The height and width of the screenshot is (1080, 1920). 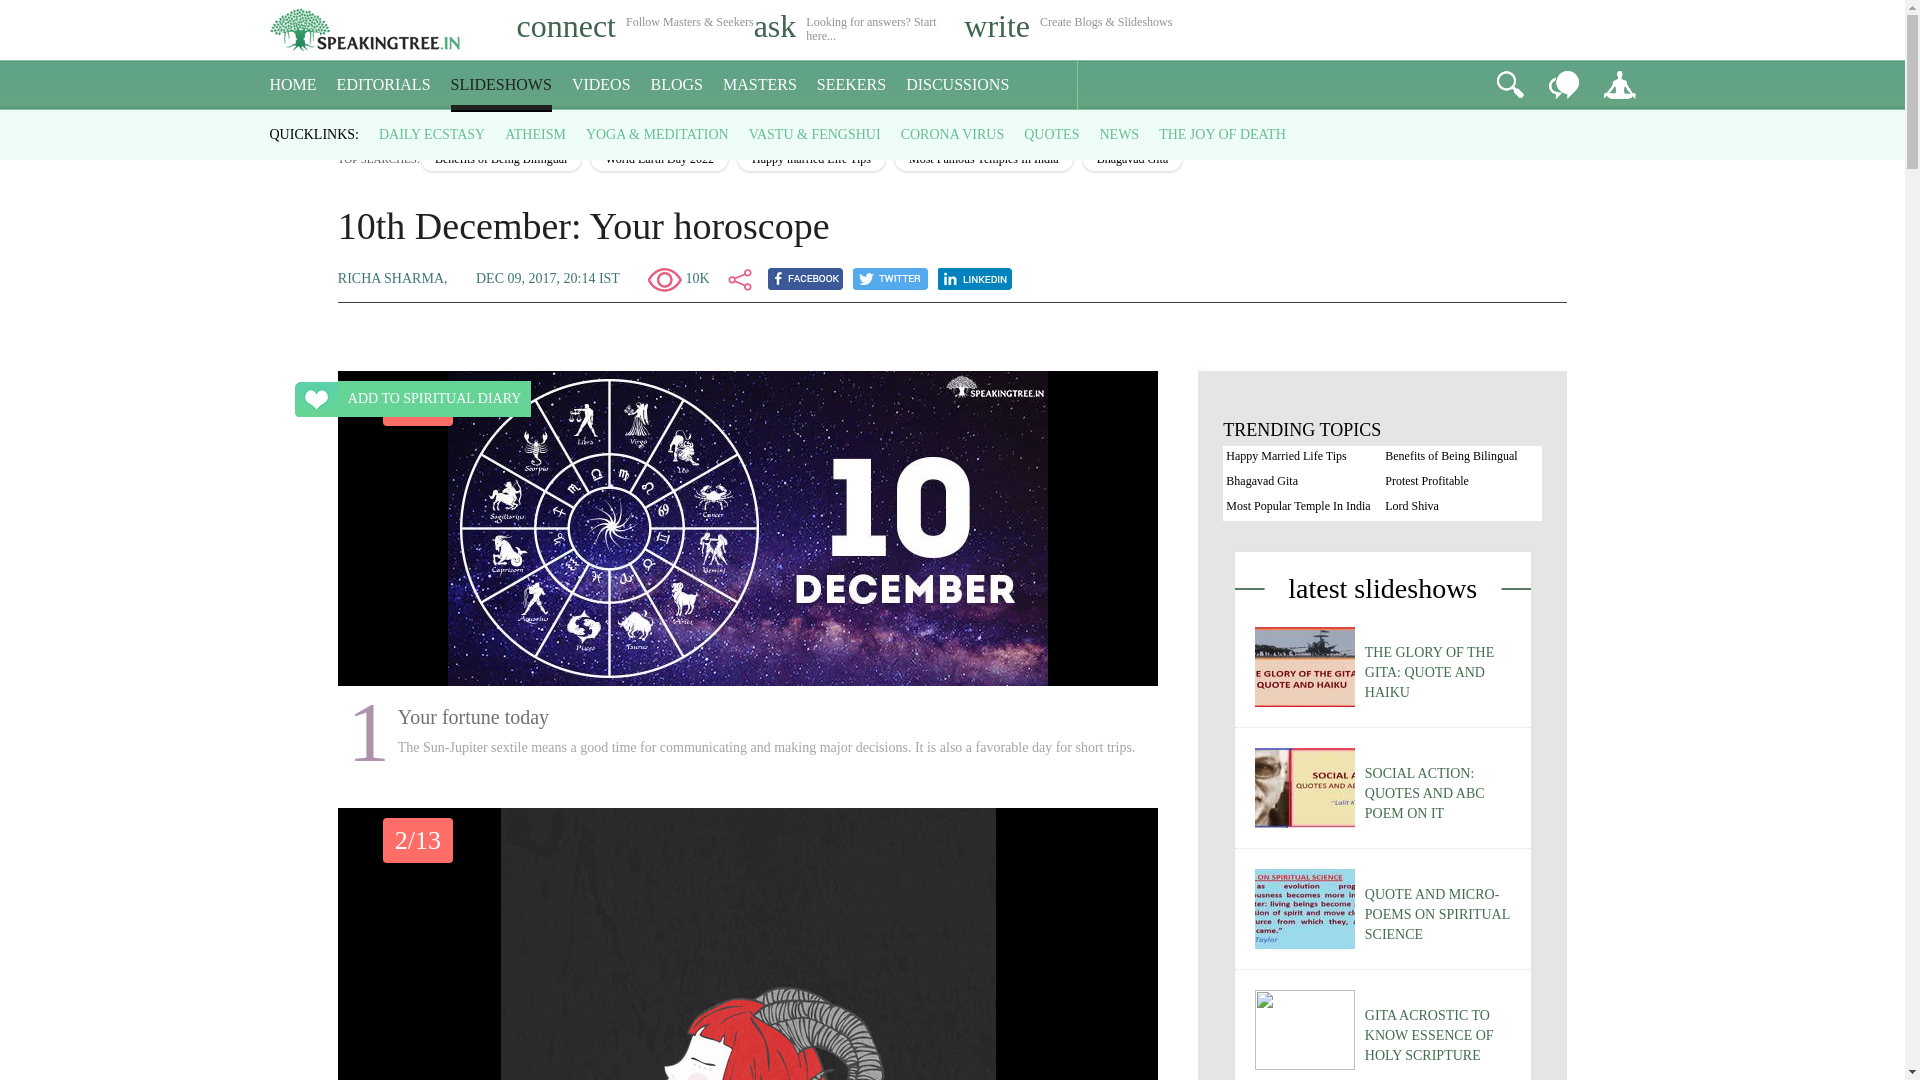 I want to click on SEEKERS, so click(x=851, y=85).